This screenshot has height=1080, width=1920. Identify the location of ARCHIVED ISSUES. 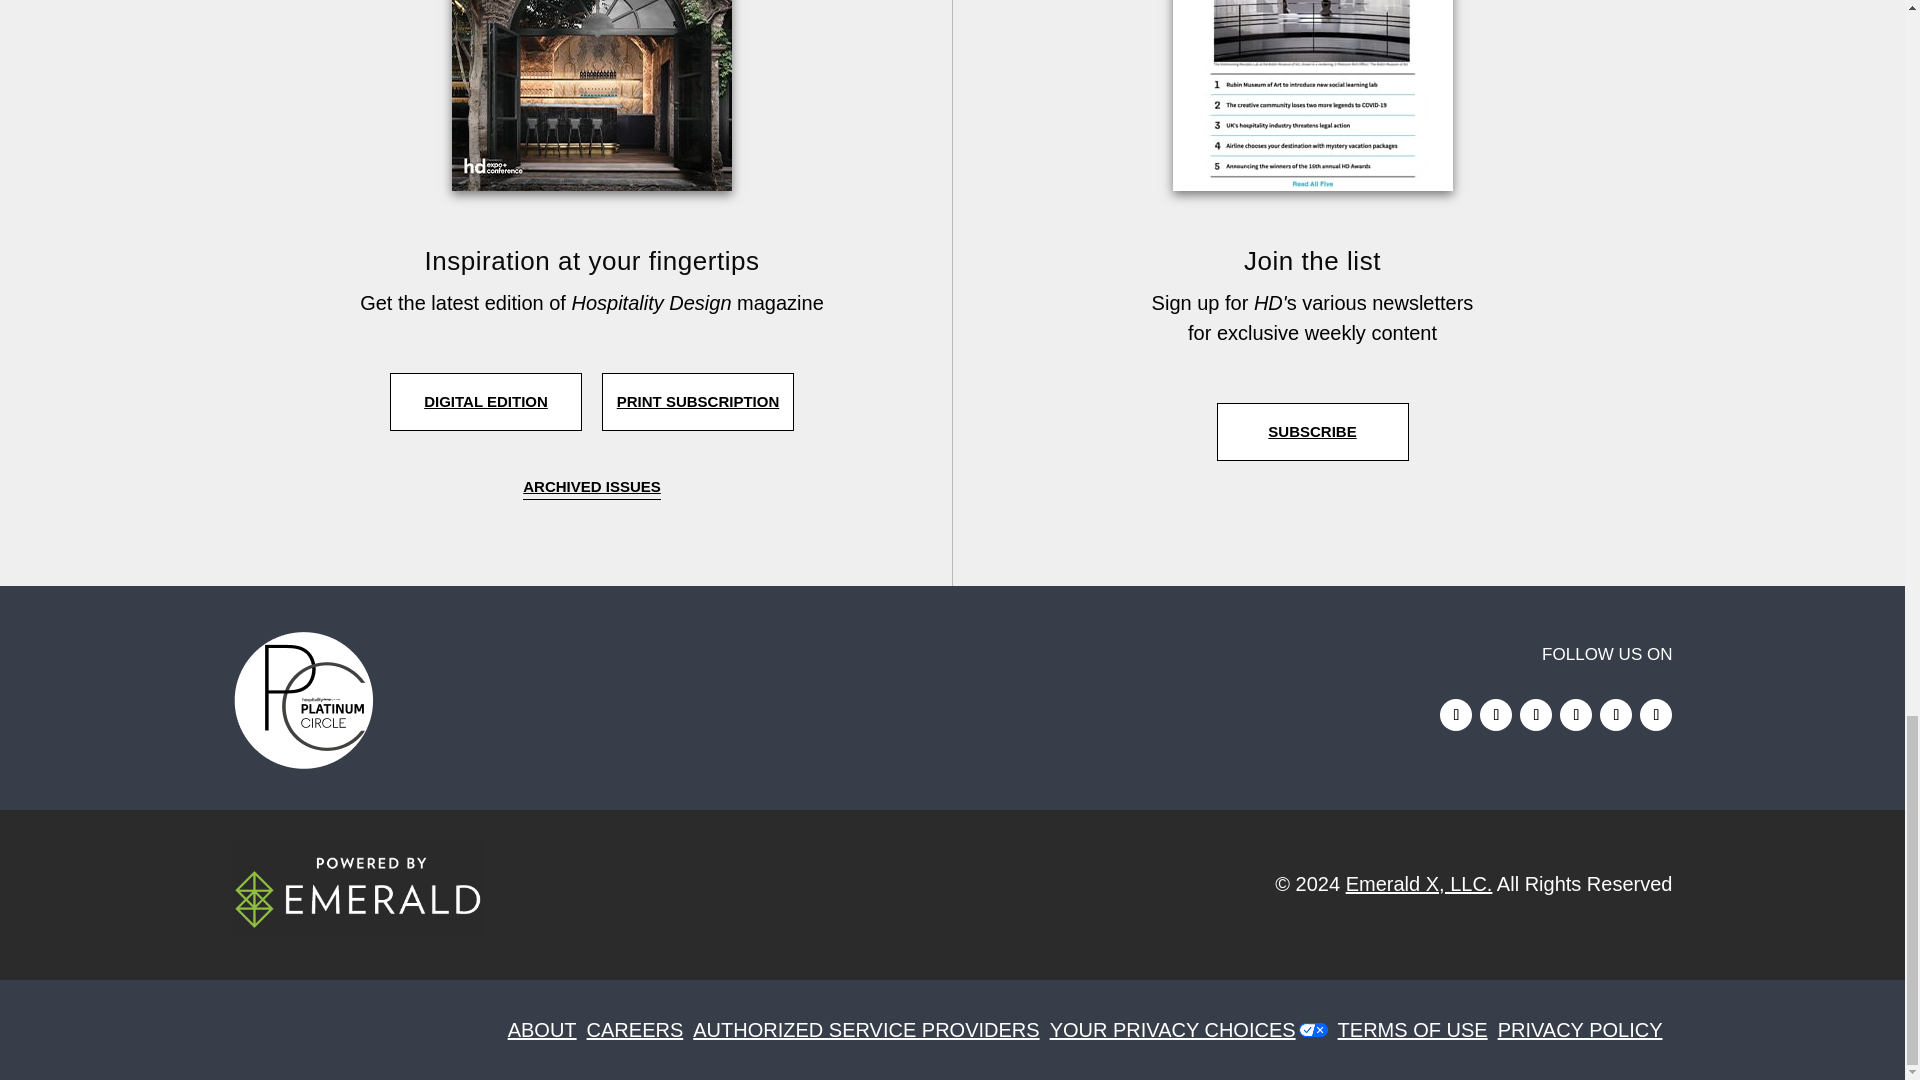
(591, 489).